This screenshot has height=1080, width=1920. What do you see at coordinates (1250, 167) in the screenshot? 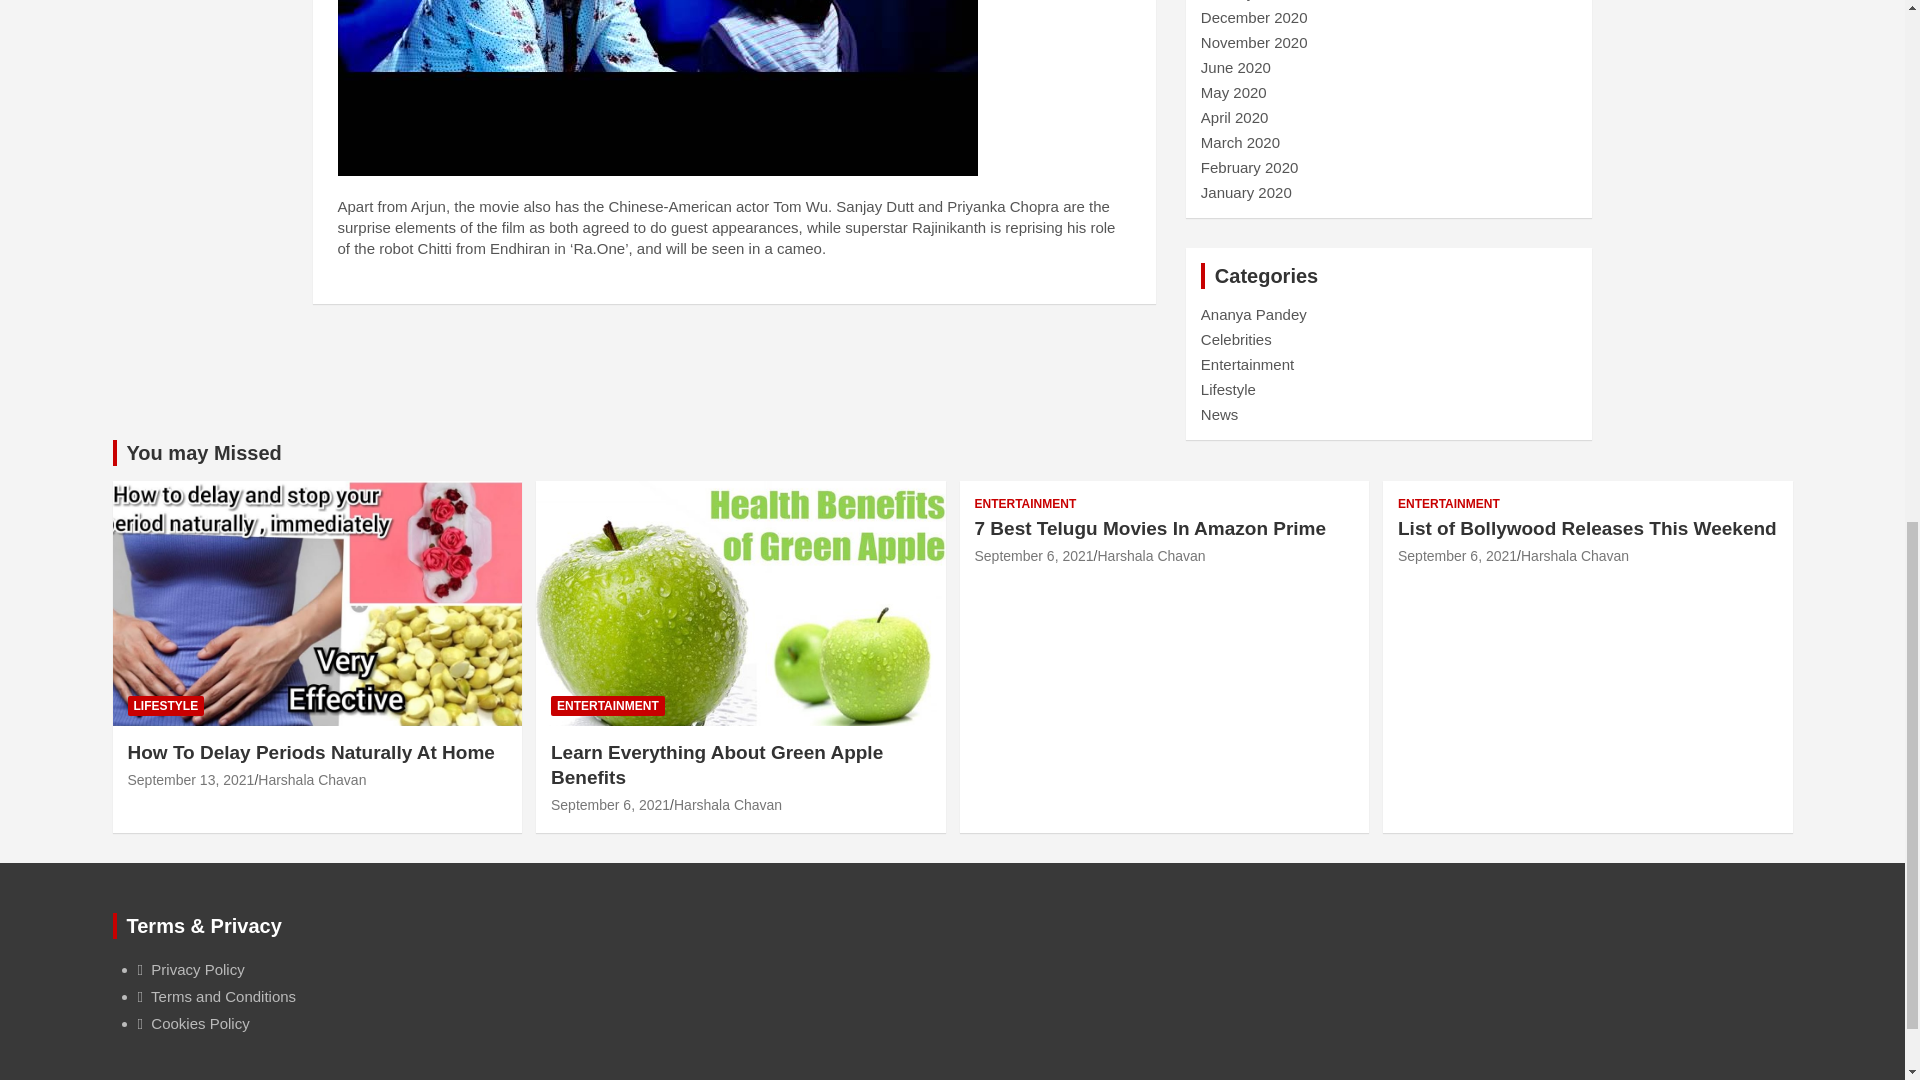
I see `February 2020` at bounding box center [1250, 167].